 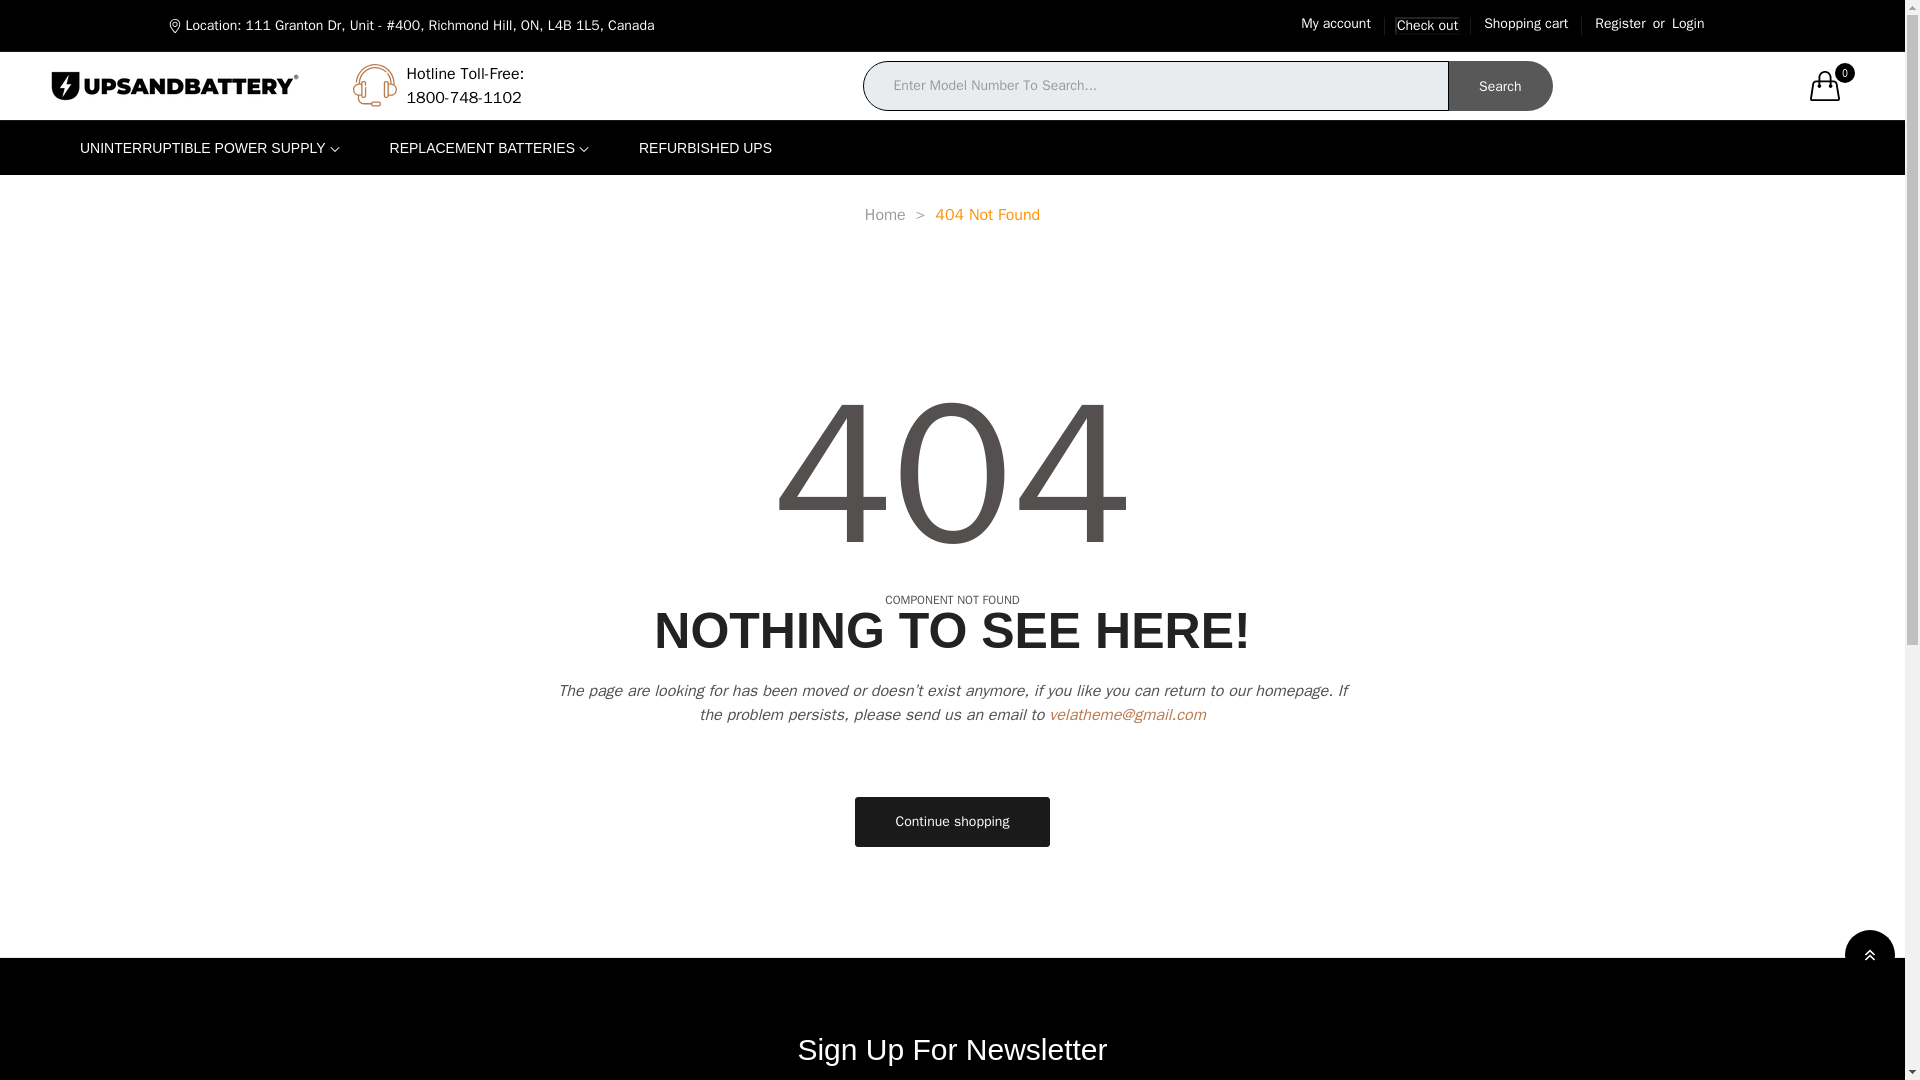 I want to click on Continue shopping, so click(x=952, y=822).